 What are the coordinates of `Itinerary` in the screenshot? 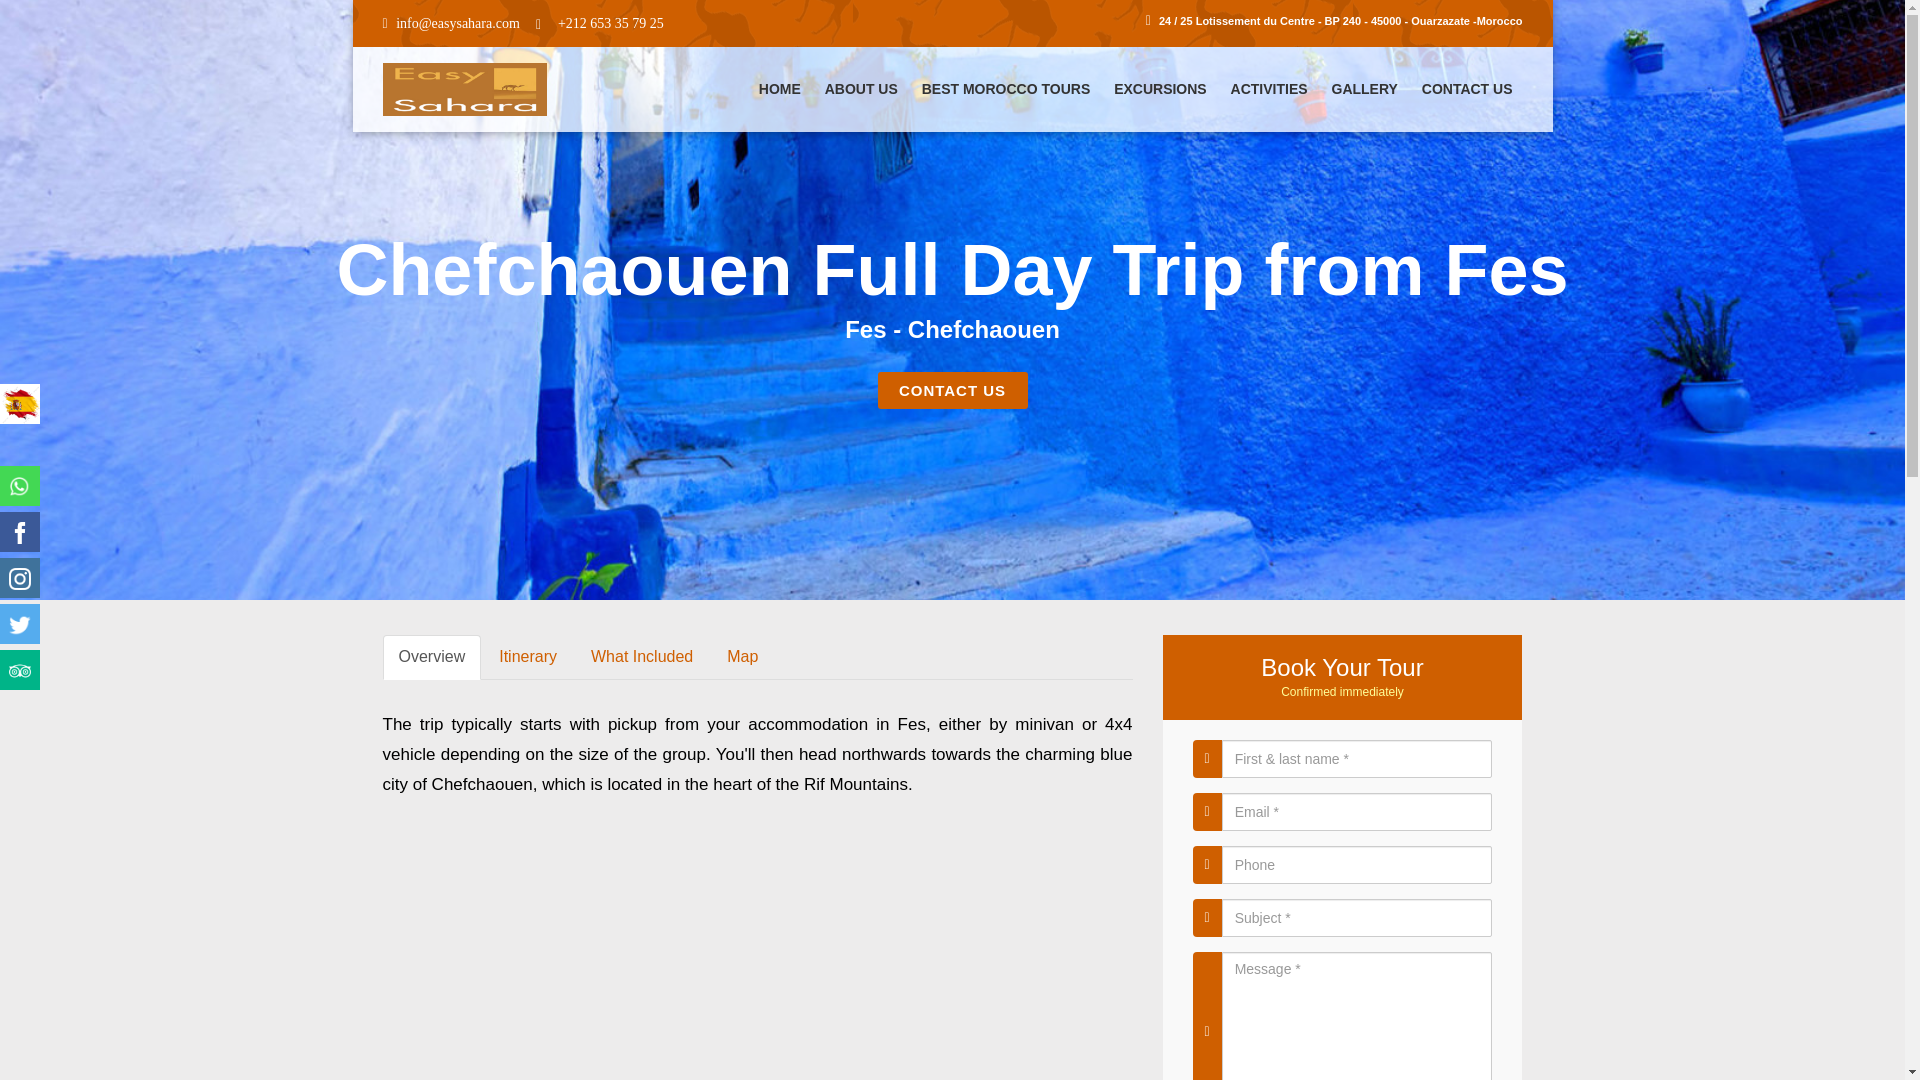 It's located at (528, 658).